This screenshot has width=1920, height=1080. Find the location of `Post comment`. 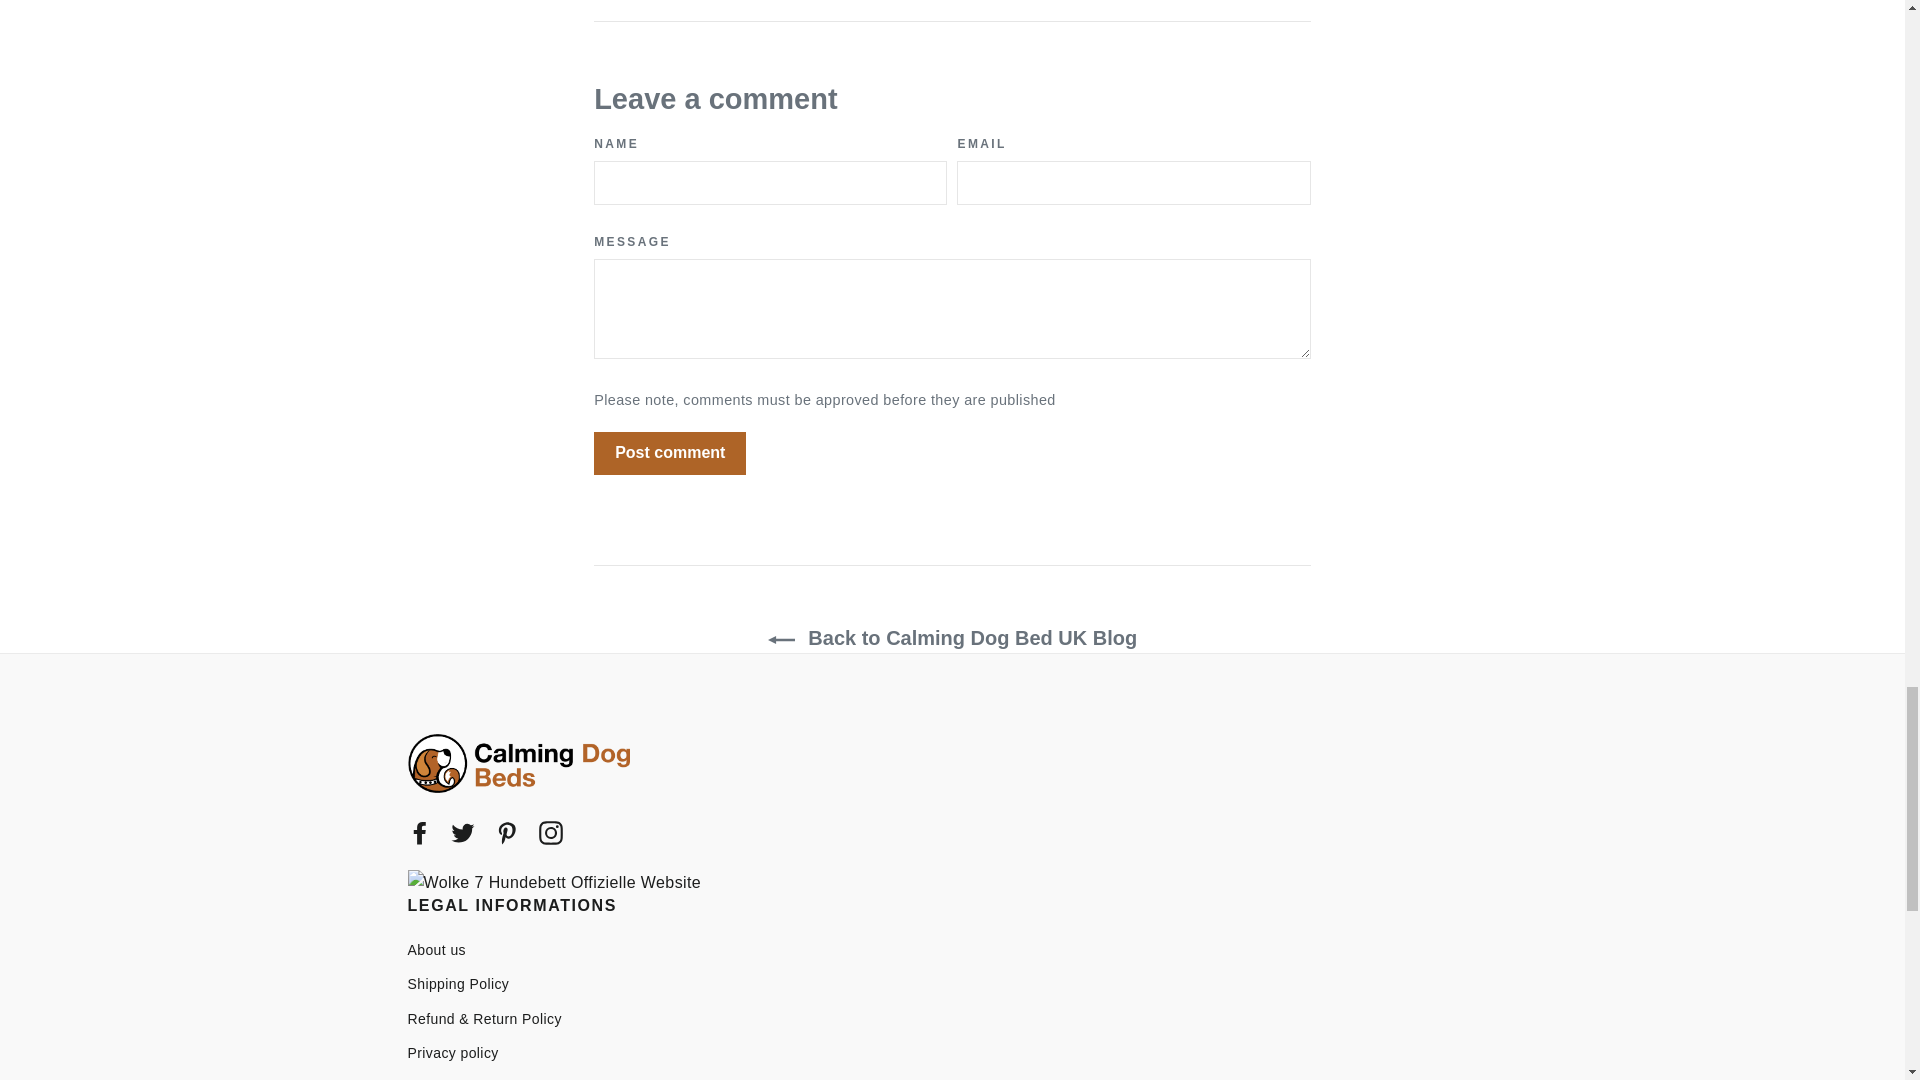

Post comment is located at coordinates (670, 454).